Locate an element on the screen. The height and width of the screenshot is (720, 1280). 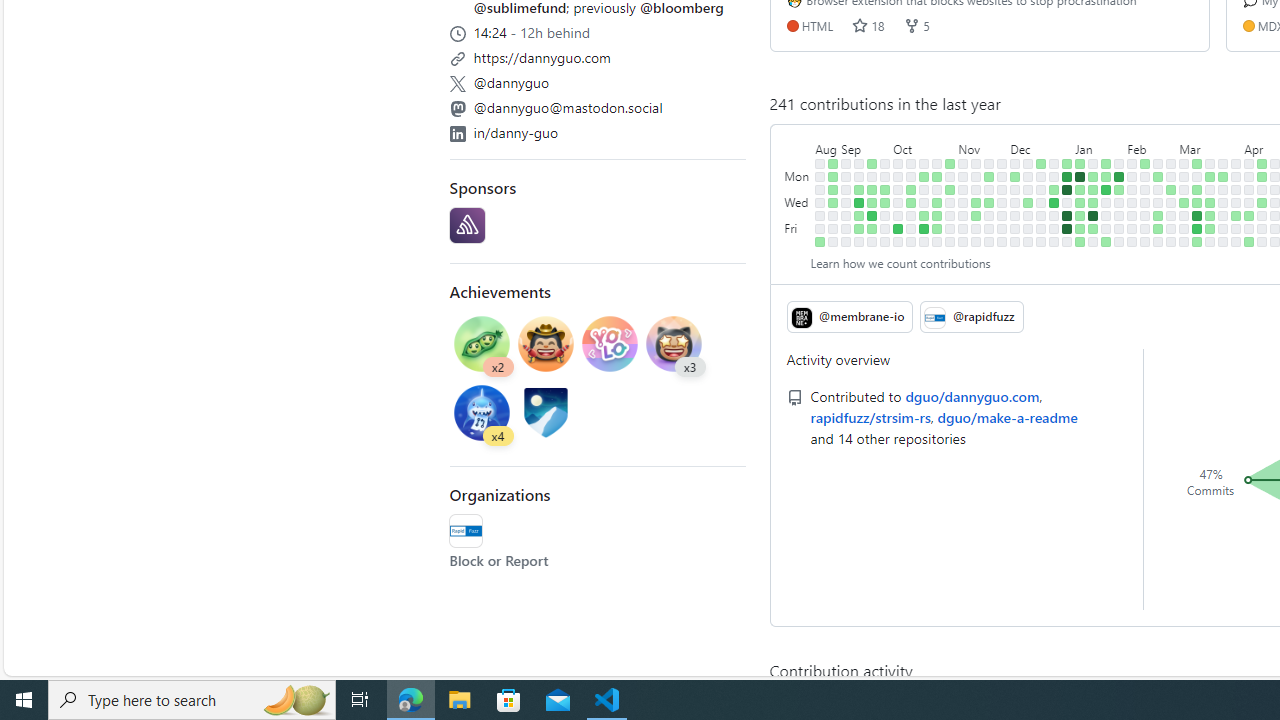
No contributions on December 7th. is located at coordinates (1015, 216).